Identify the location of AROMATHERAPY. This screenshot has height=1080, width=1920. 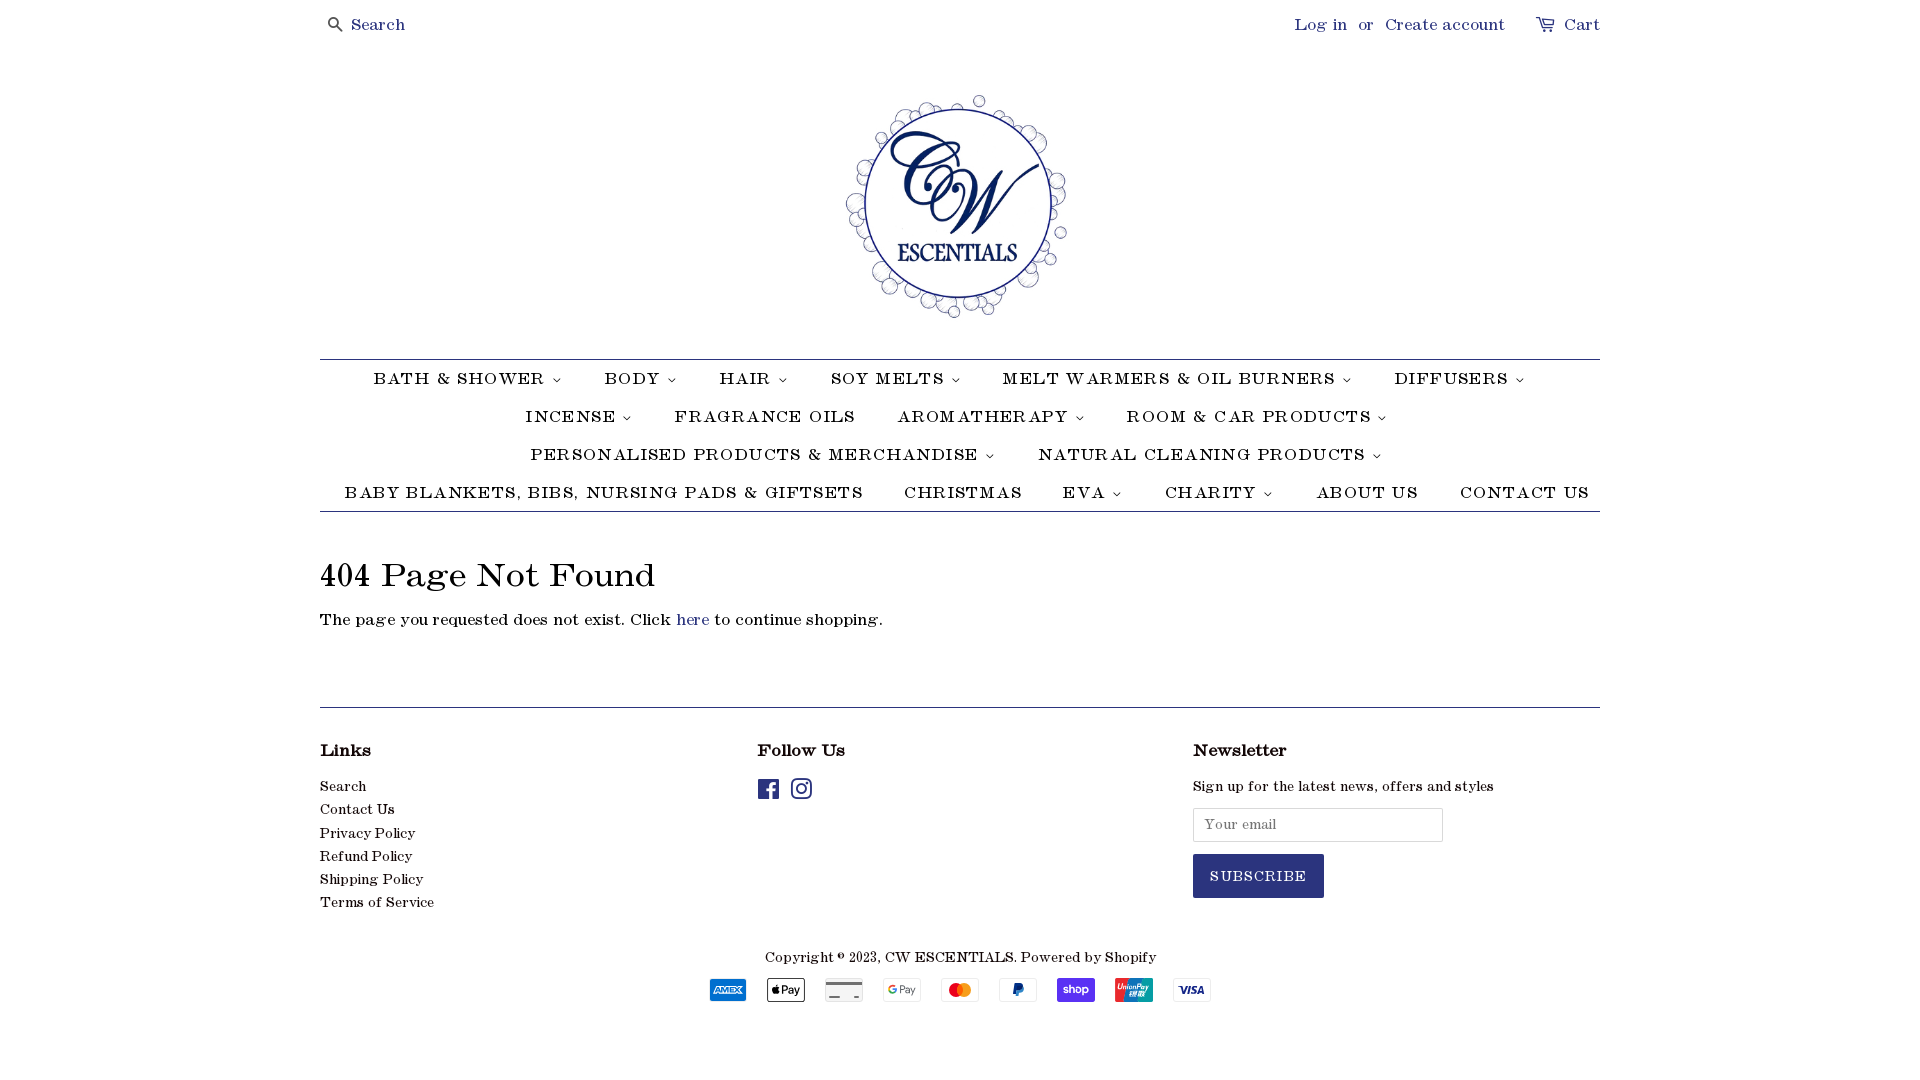
(994, 417).